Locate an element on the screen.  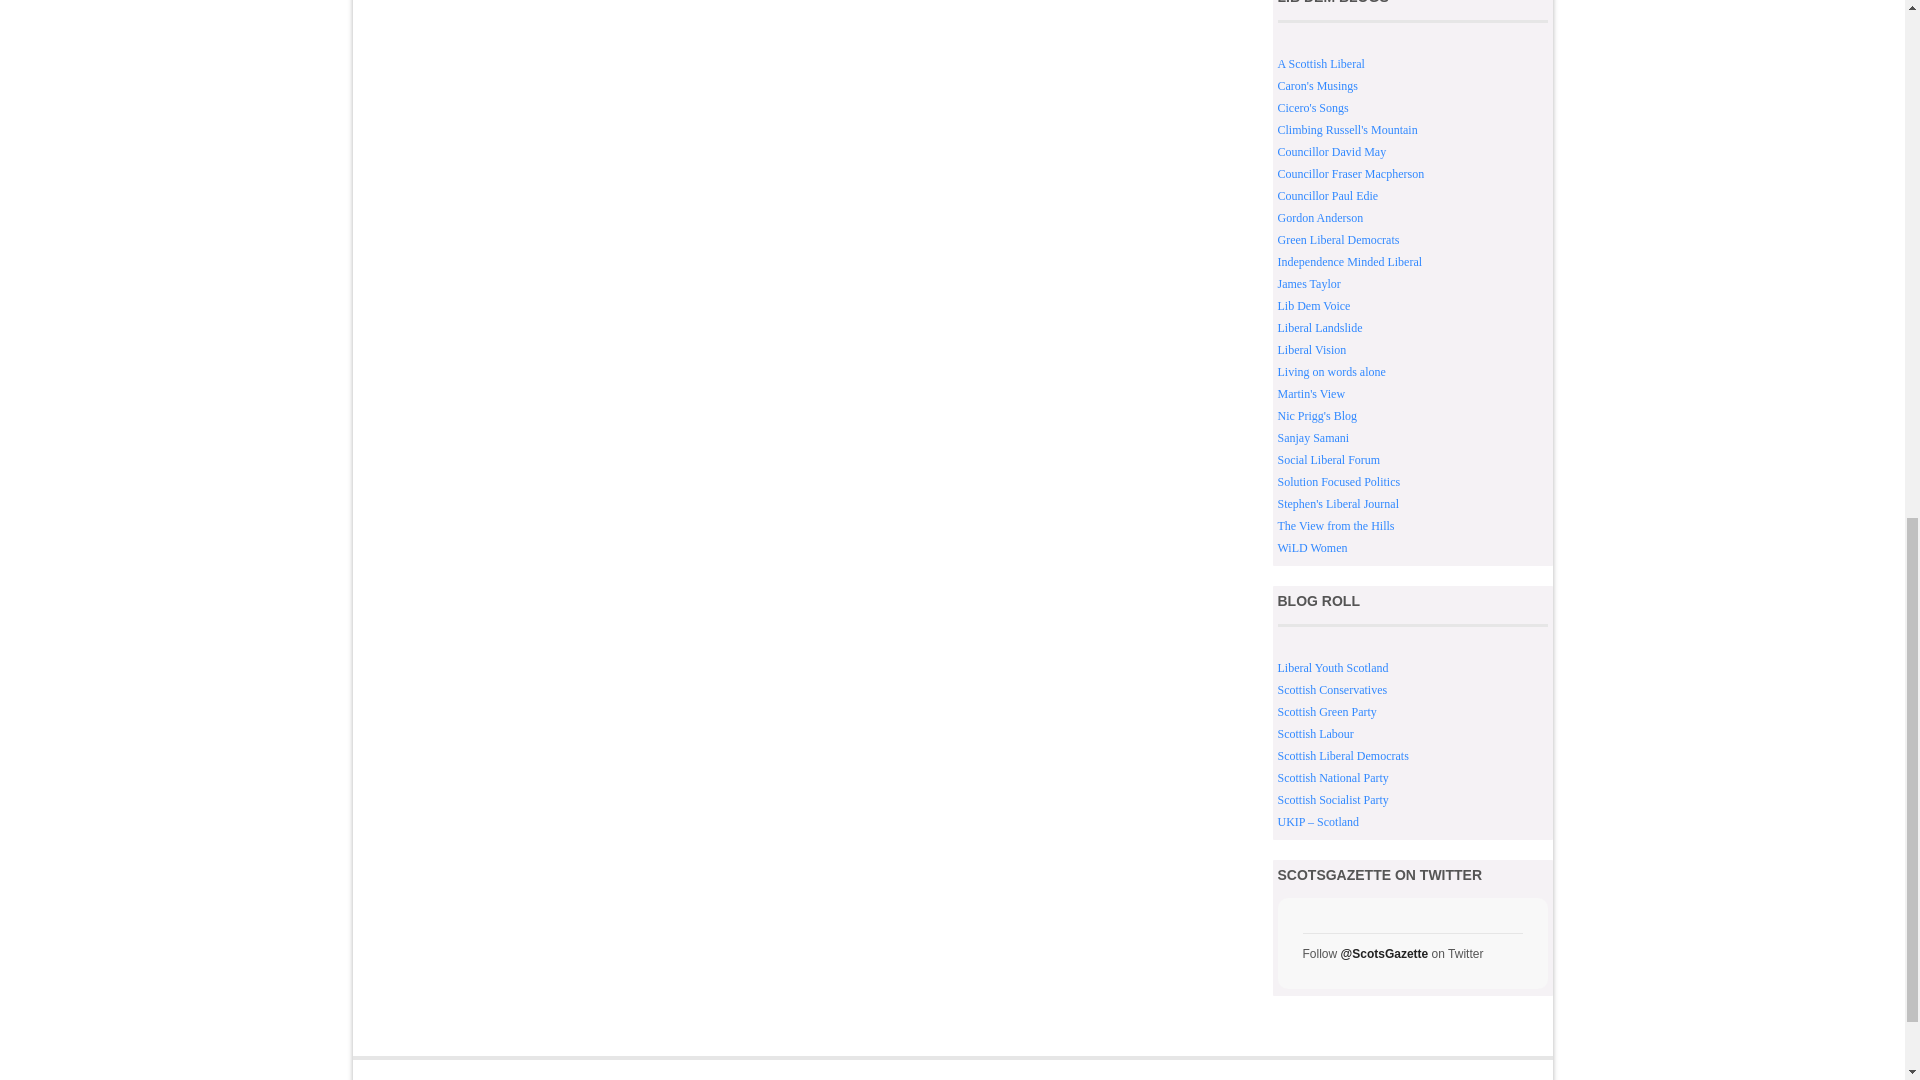
Cicero's Songs is located at coordinates (1314, 108).